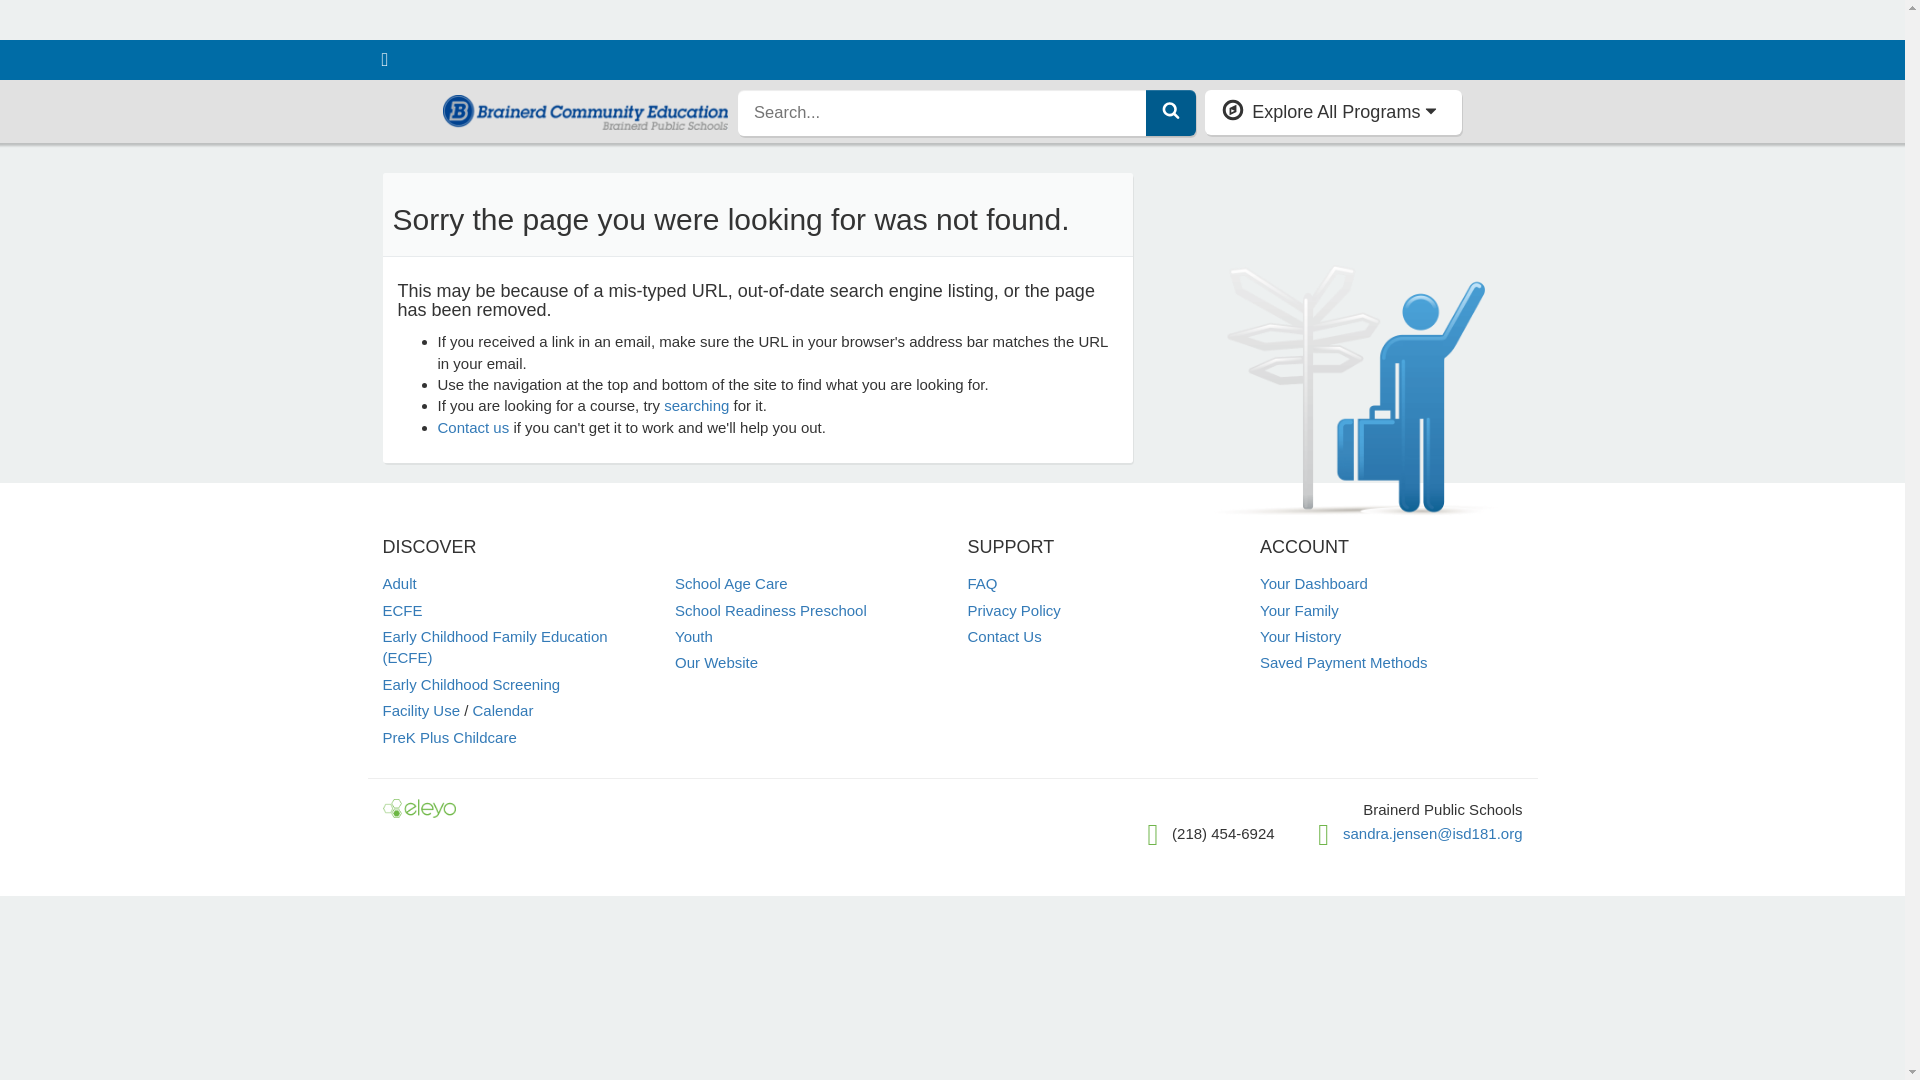  I want to click on Explore All Programs, so click(1333, 111).